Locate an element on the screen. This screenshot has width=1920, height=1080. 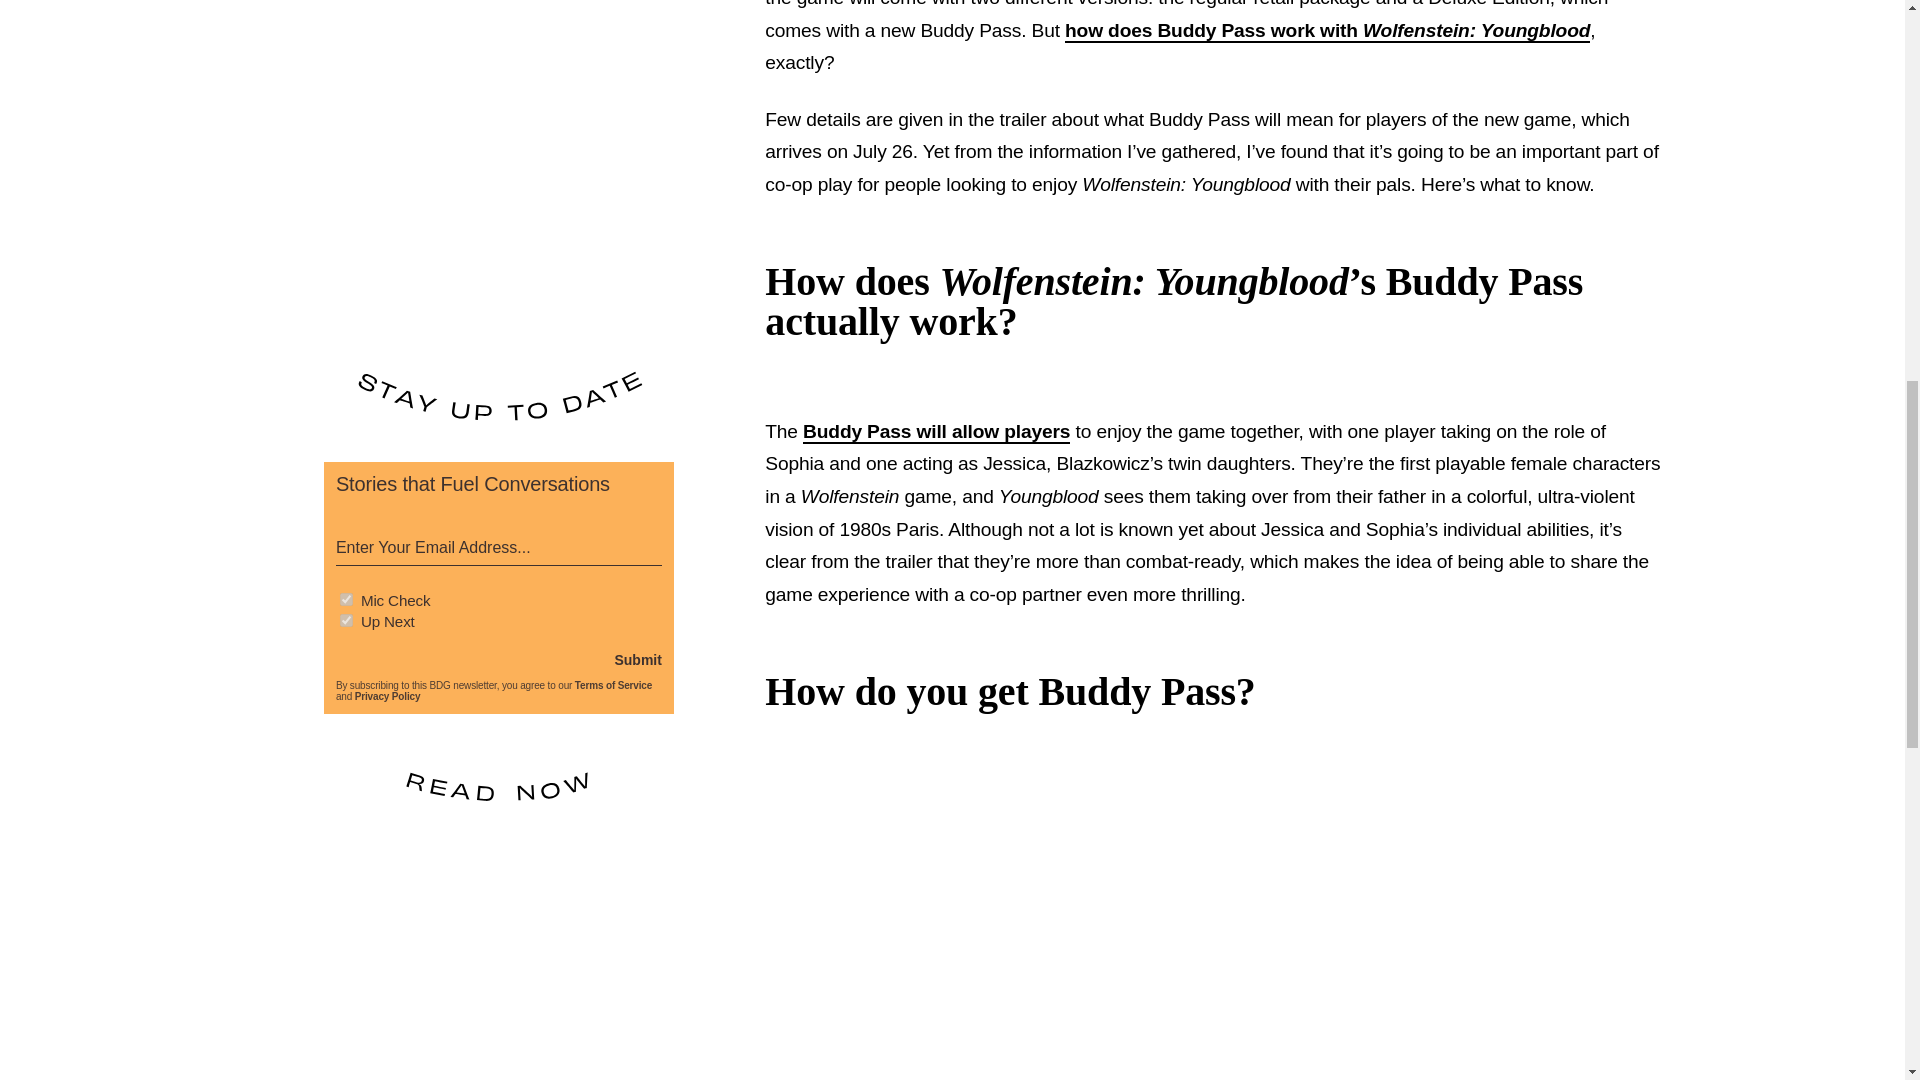
Wolfenstein: Youngblood is located at coordinates (1476, 32).